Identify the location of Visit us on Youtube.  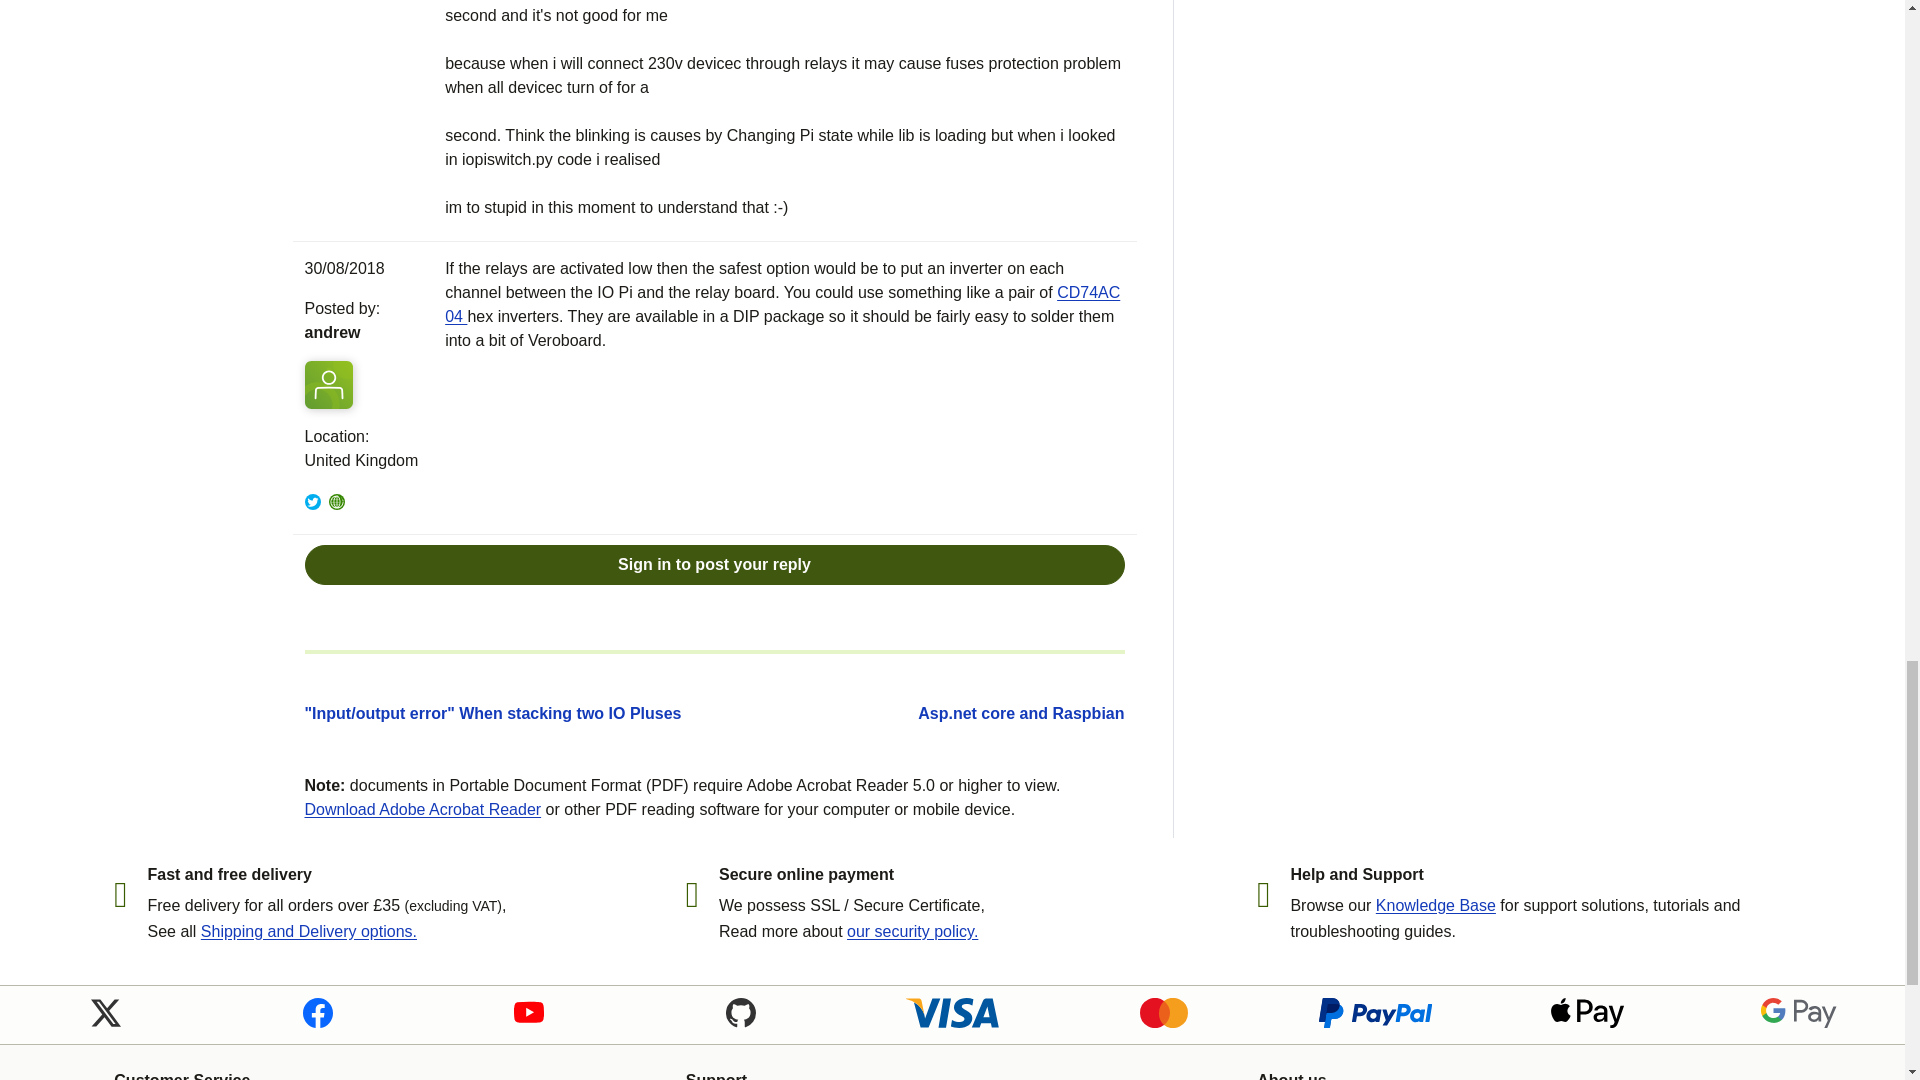
(528, 1011).